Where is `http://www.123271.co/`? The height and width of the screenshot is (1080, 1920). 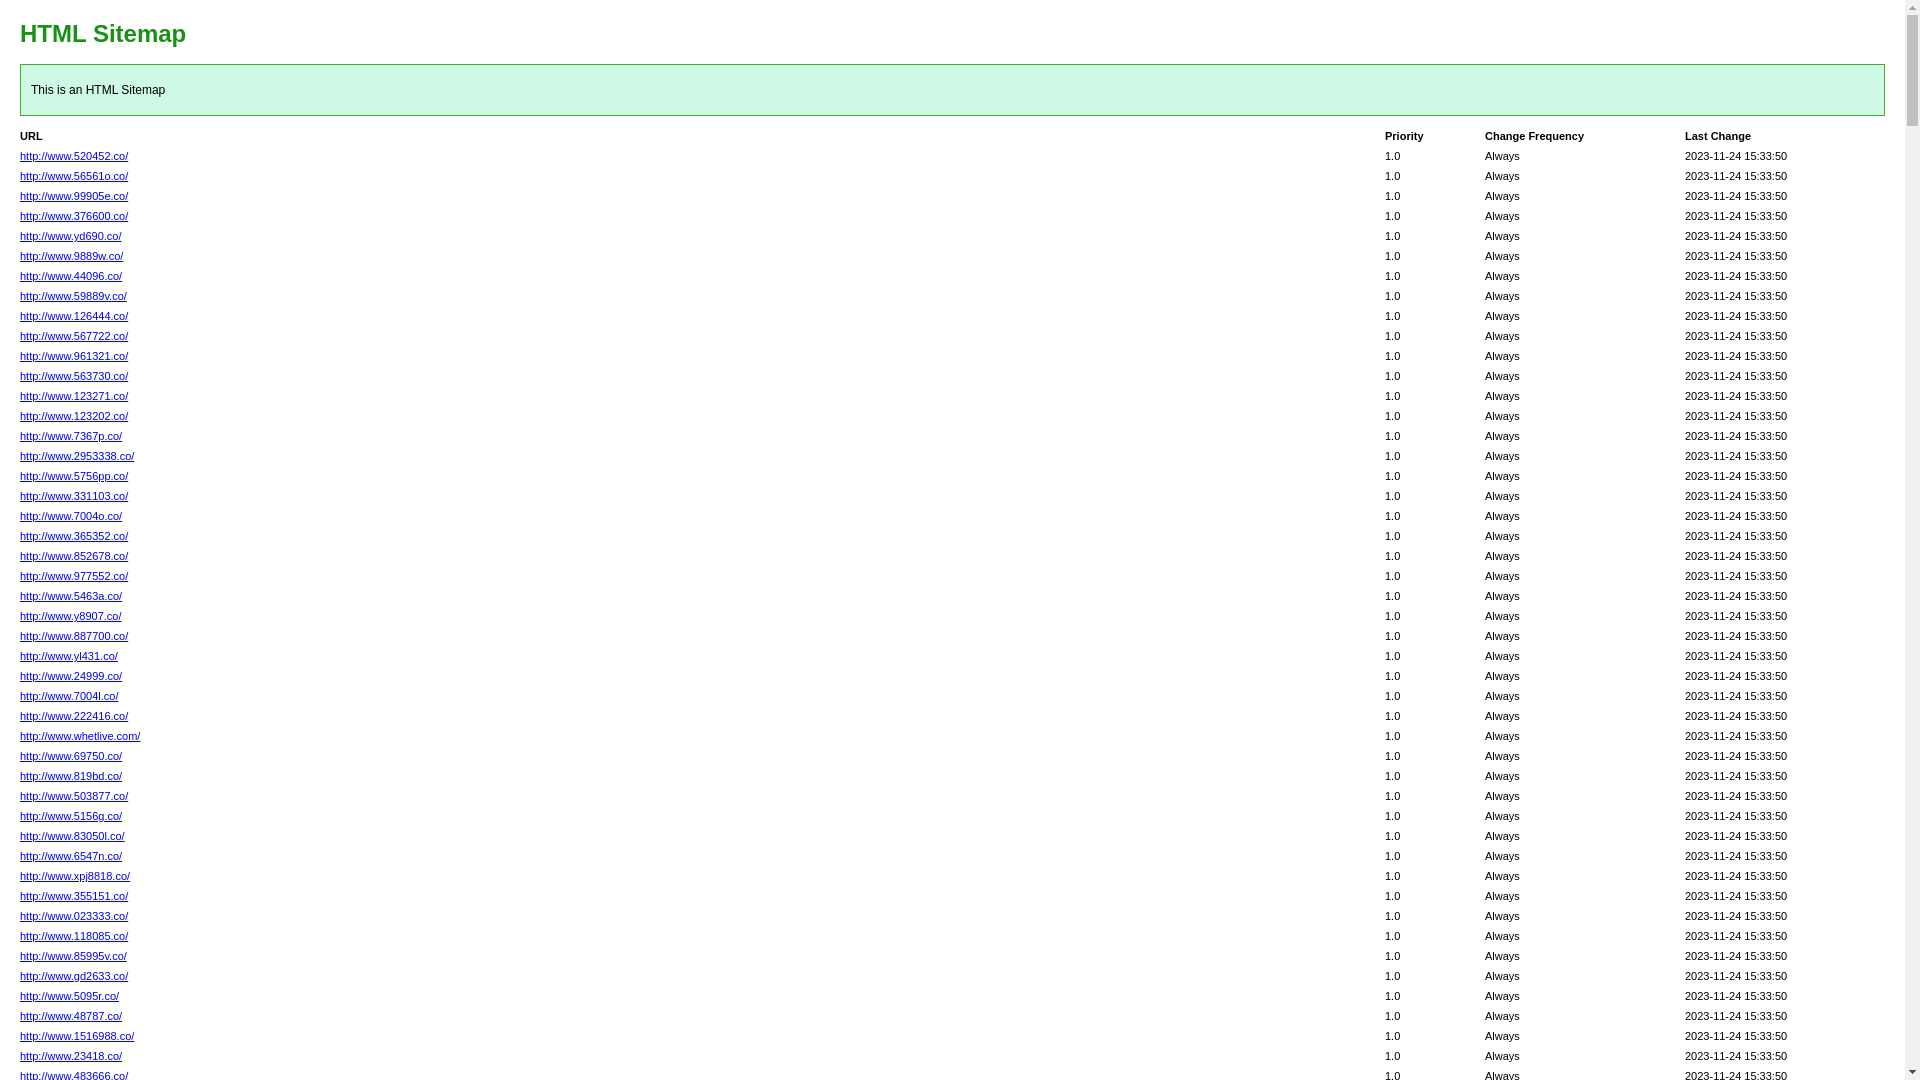 http://www.123271.co/ is located at coordinates (74, 396).